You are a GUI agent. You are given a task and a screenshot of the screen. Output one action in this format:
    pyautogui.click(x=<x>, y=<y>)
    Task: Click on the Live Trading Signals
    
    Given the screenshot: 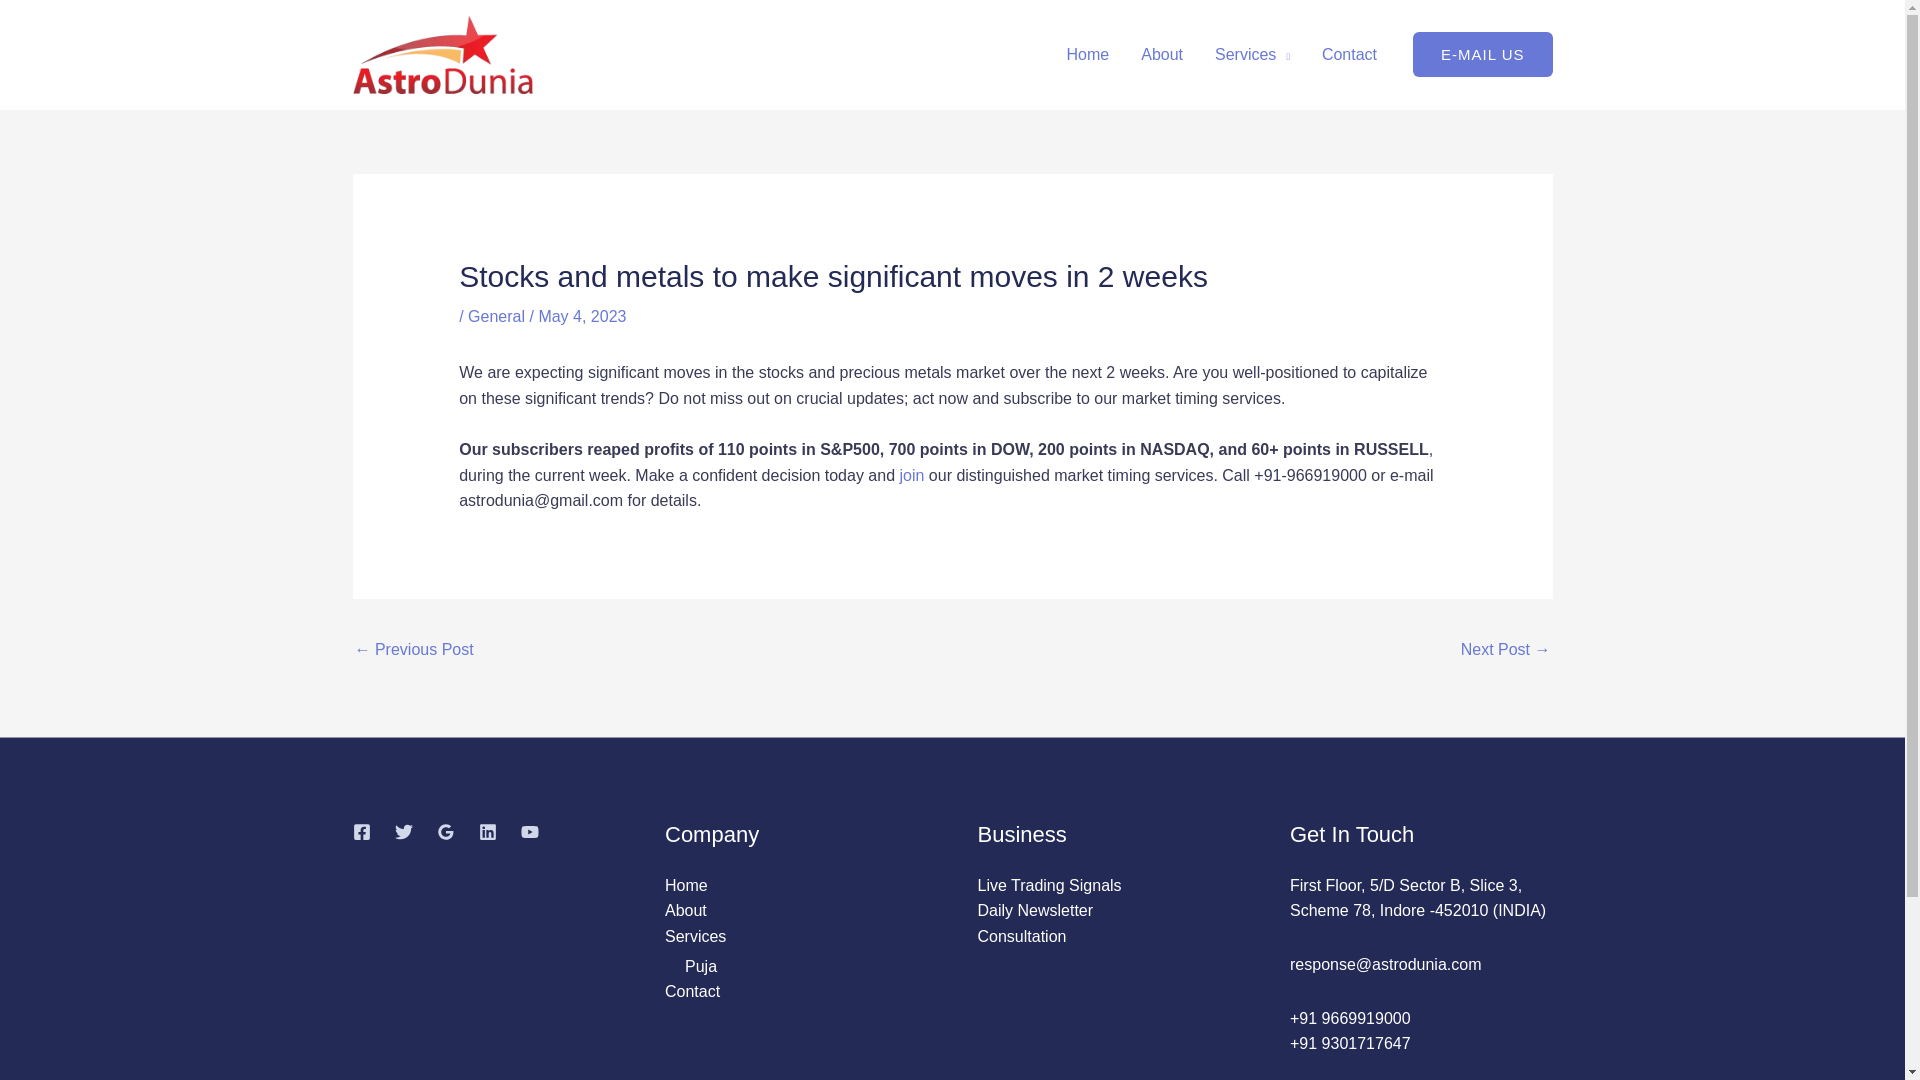 What is the action you would take?
    pyautogui.click(x=1049, y=885)
    